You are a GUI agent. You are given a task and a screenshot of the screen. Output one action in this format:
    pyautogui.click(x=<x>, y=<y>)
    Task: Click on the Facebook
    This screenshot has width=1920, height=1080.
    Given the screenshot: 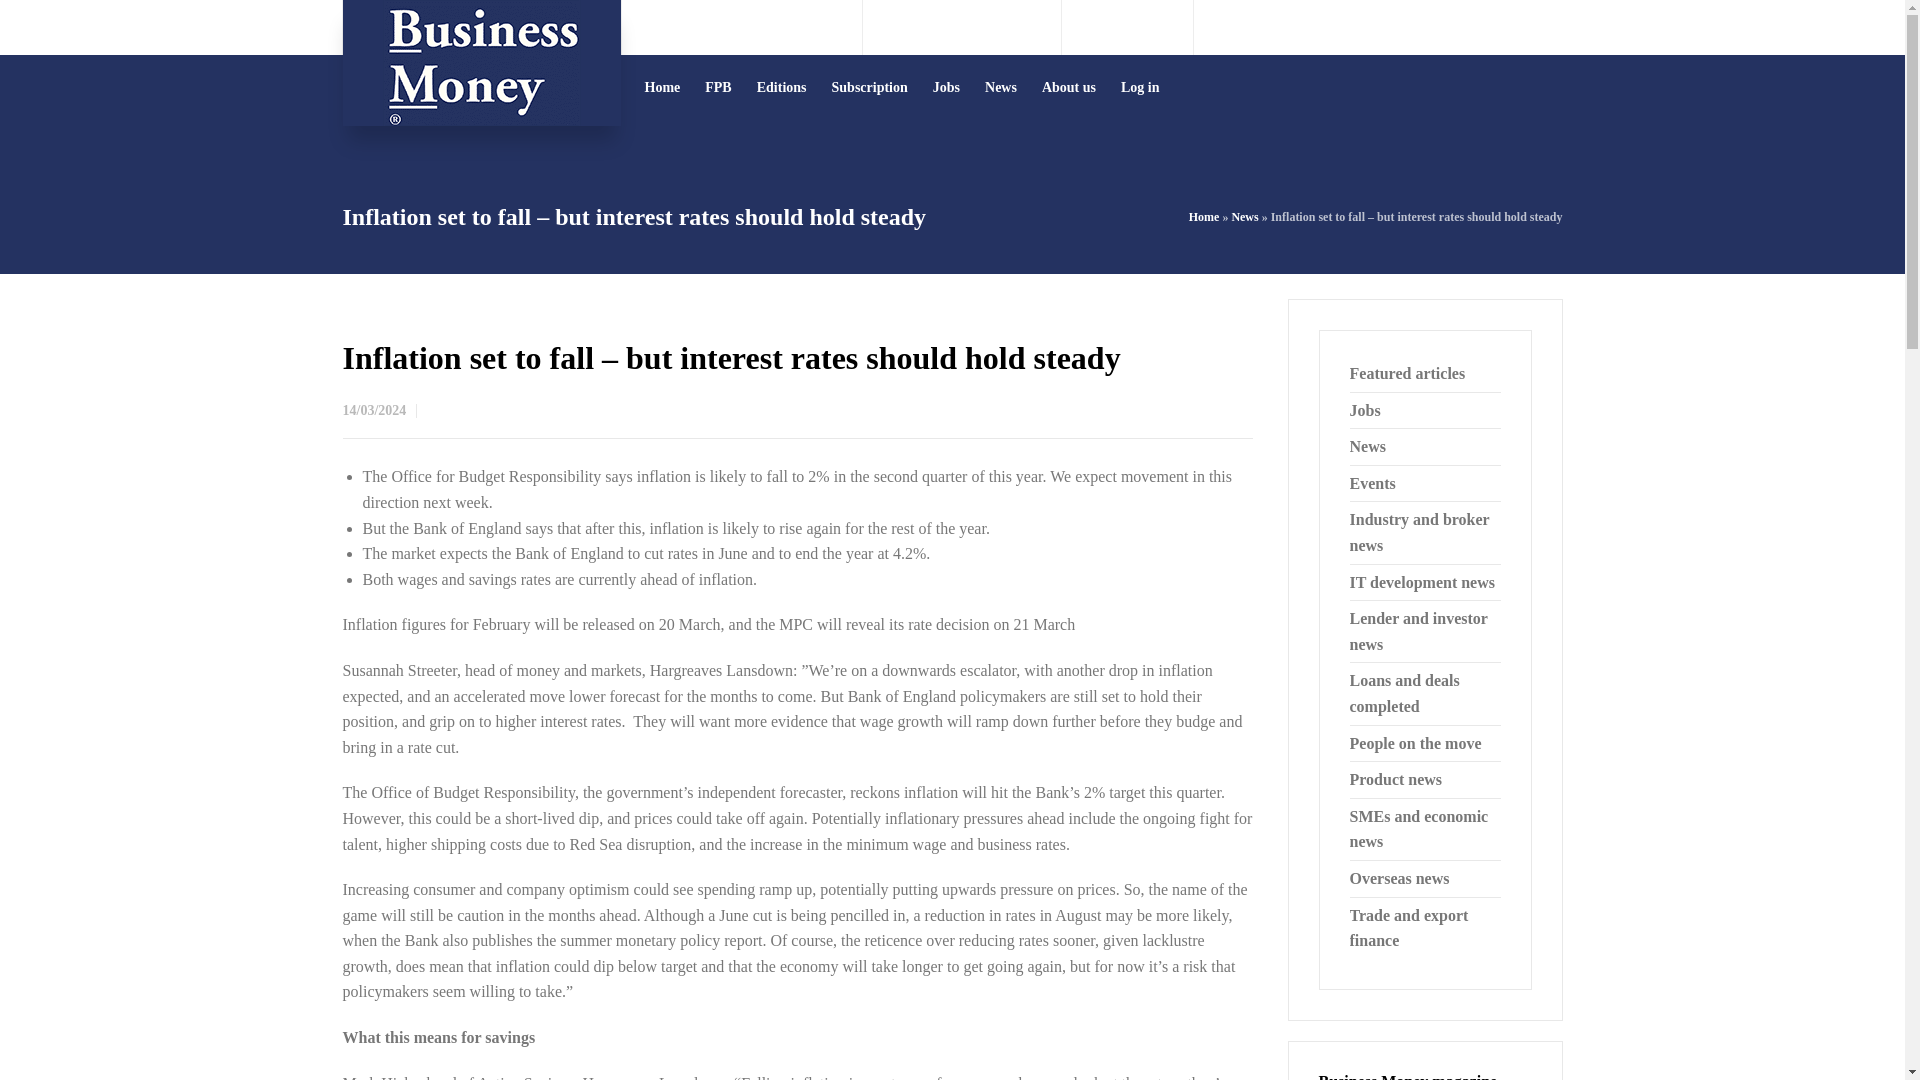 What is the action you would take?
    pyautogui.click(x=1128, y=27)
    